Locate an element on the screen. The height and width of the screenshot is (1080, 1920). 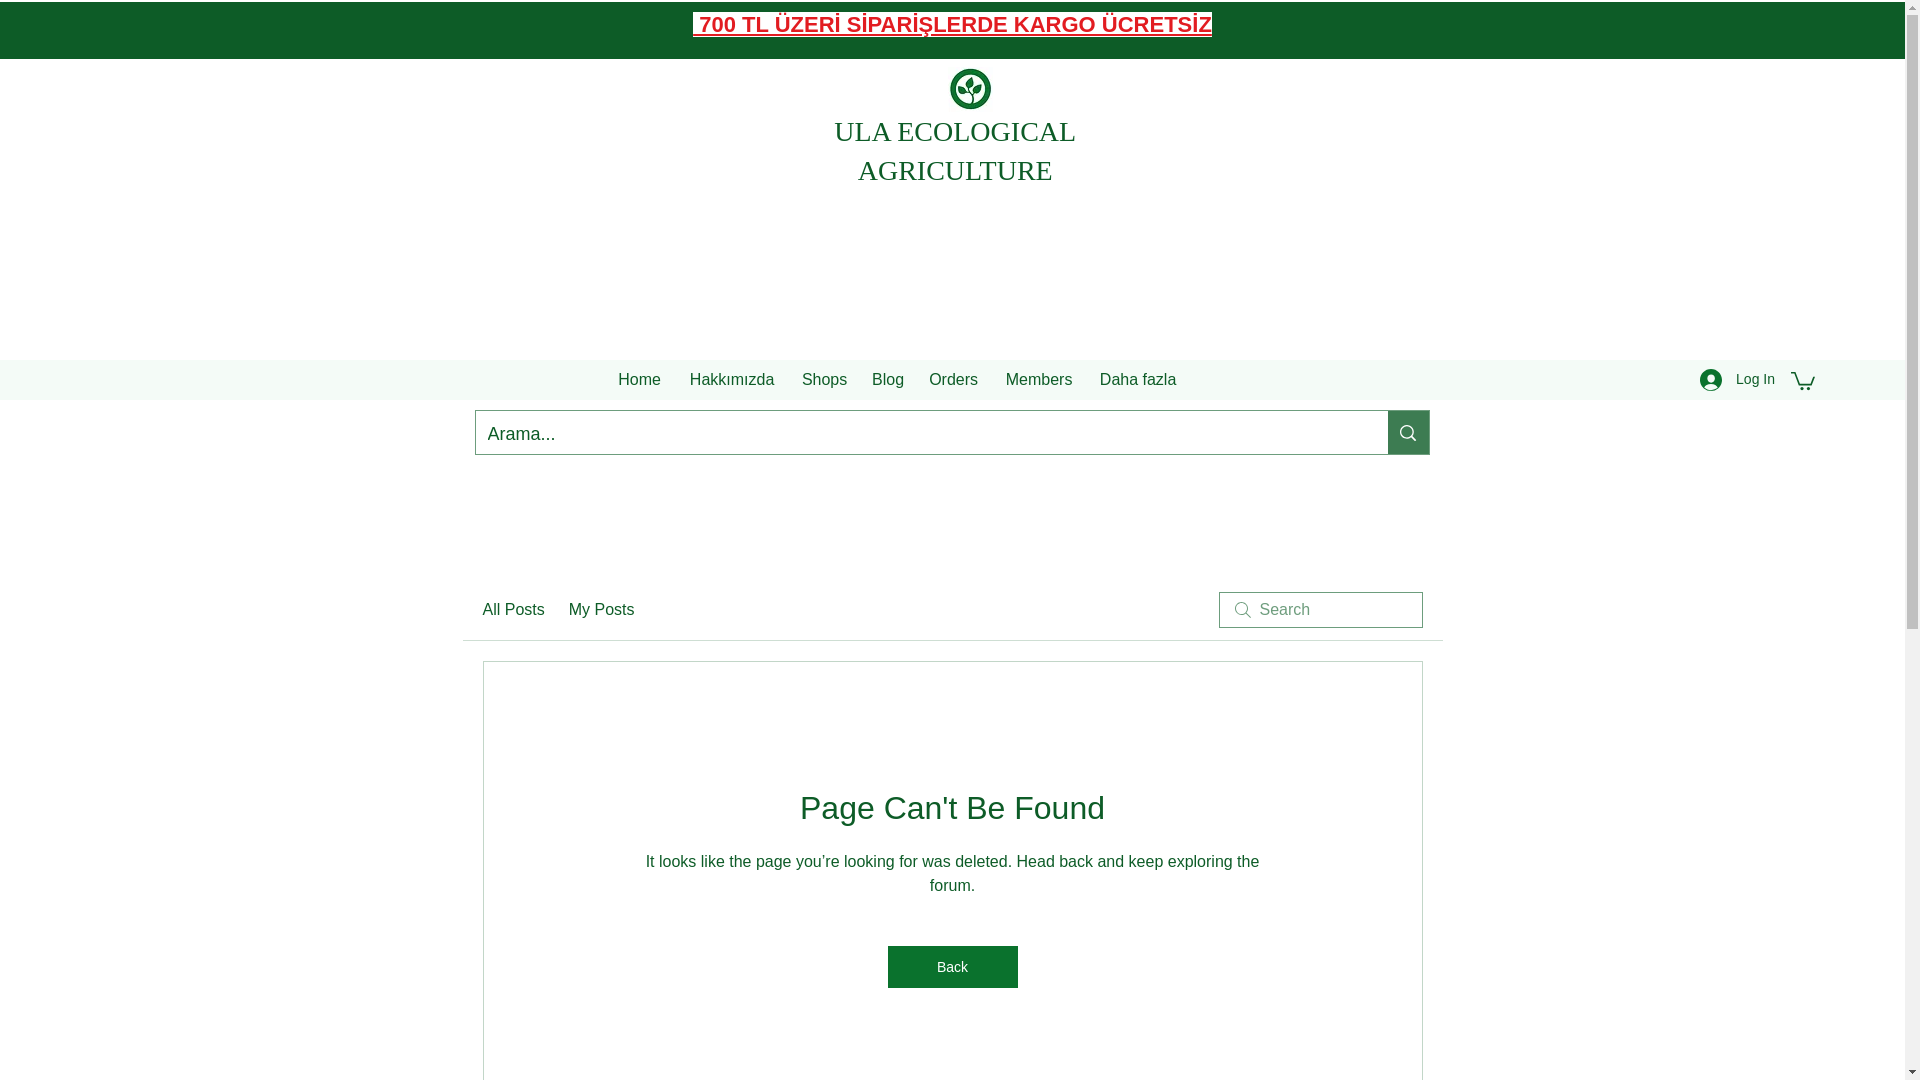
All Posts is located at coordinates (512, 610).